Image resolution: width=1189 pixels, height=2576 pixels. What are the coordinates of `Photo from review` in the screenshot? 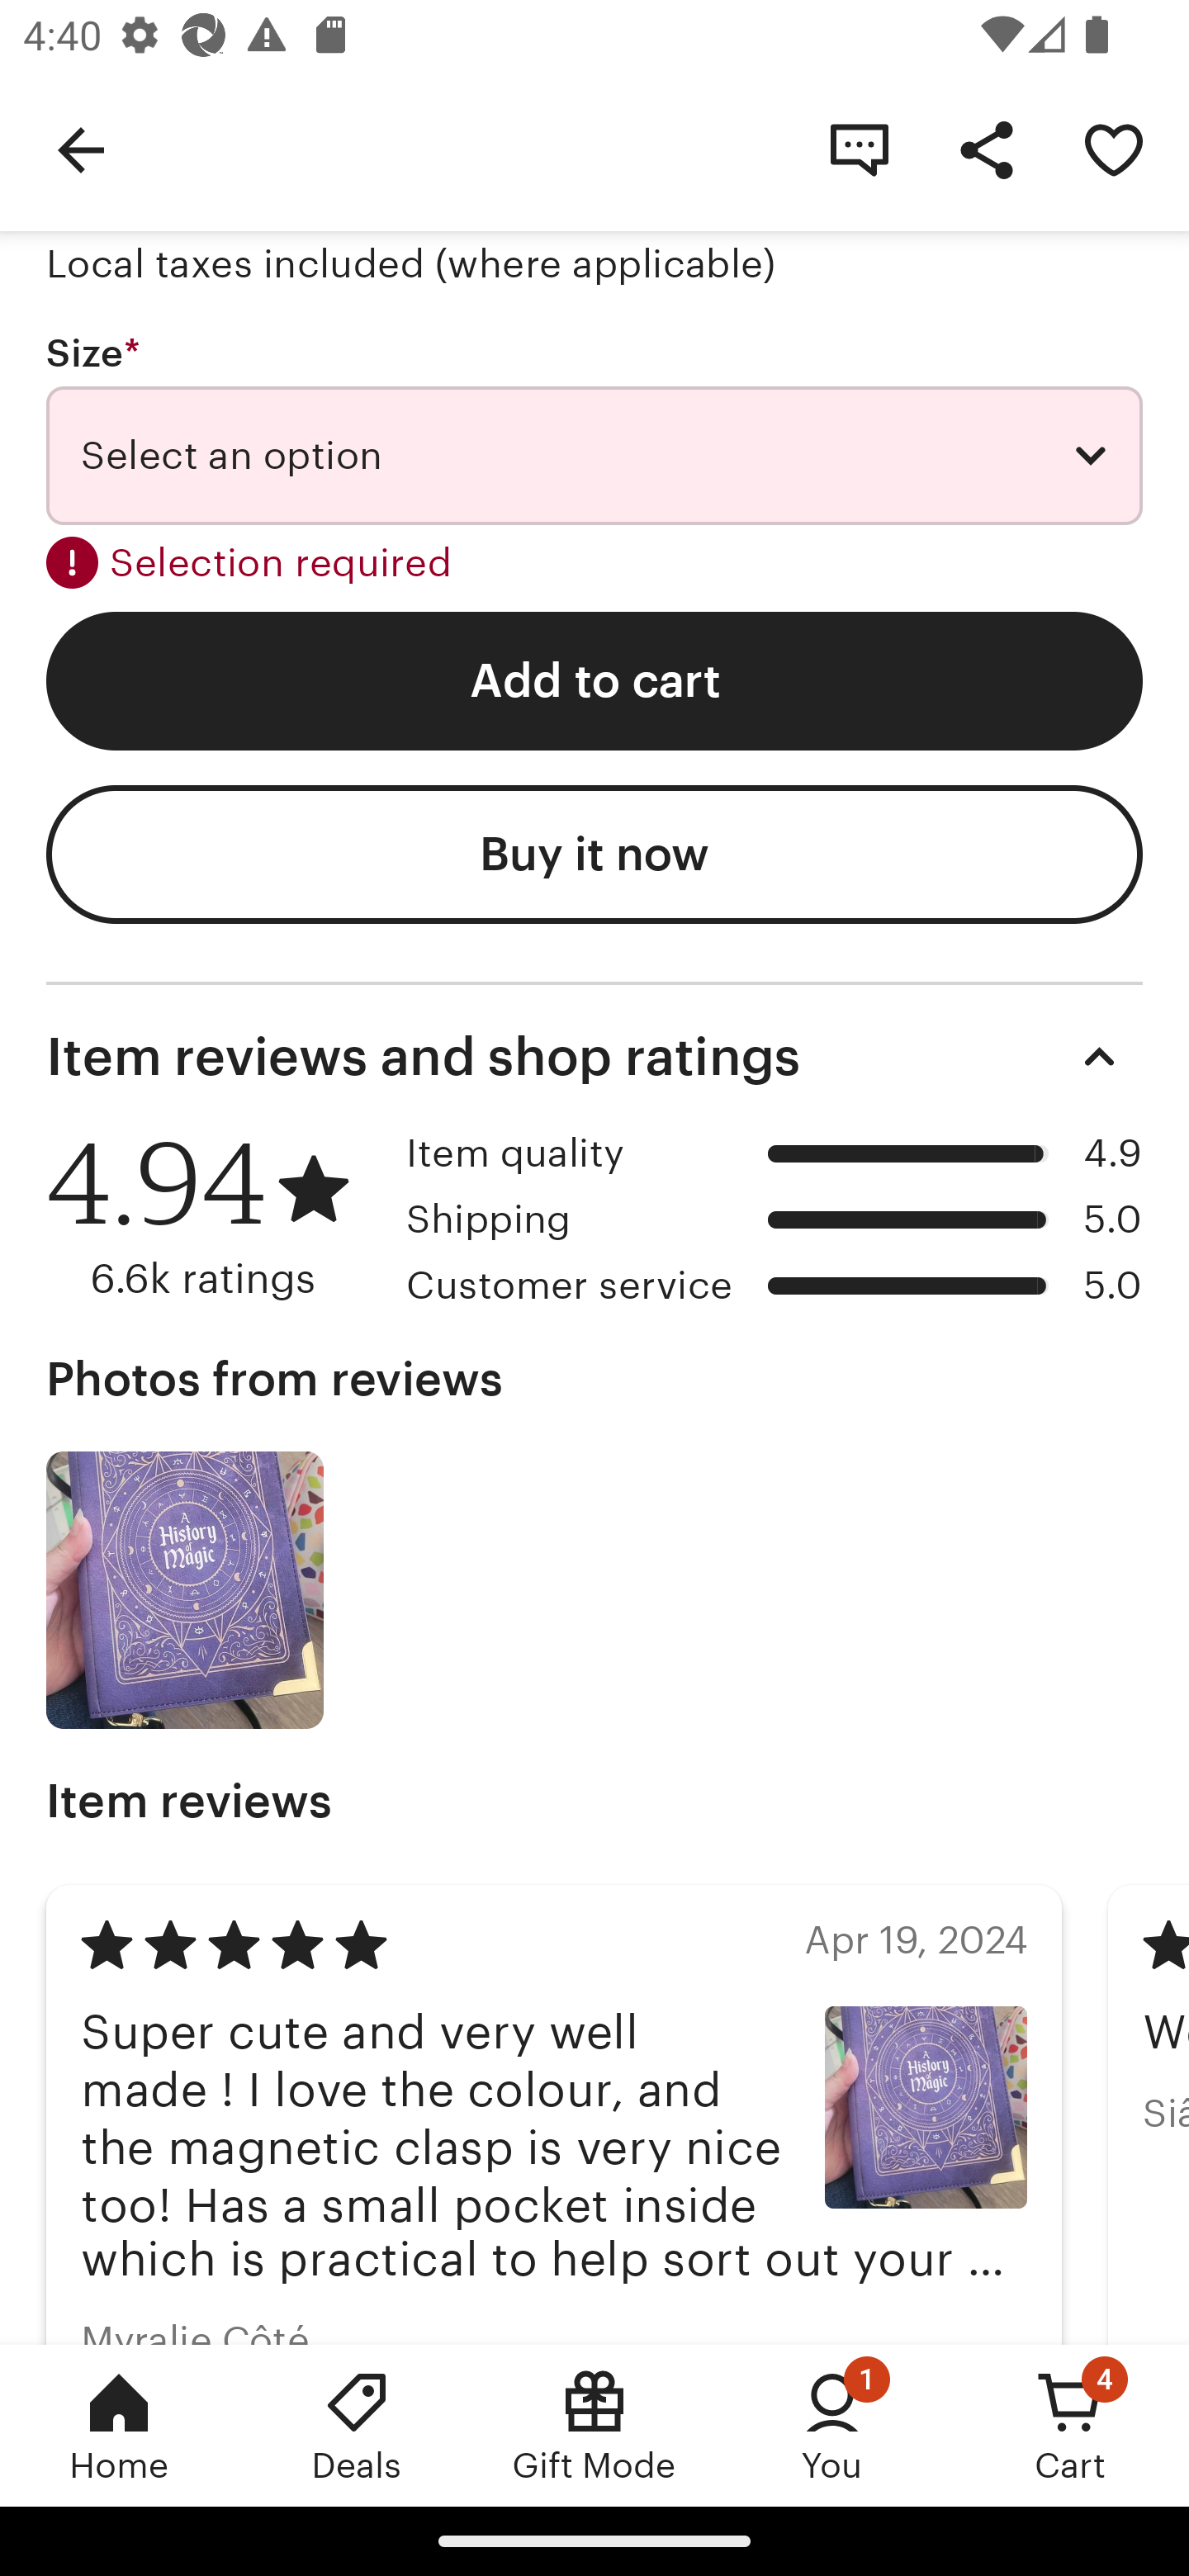 It's located at (185, 1589).